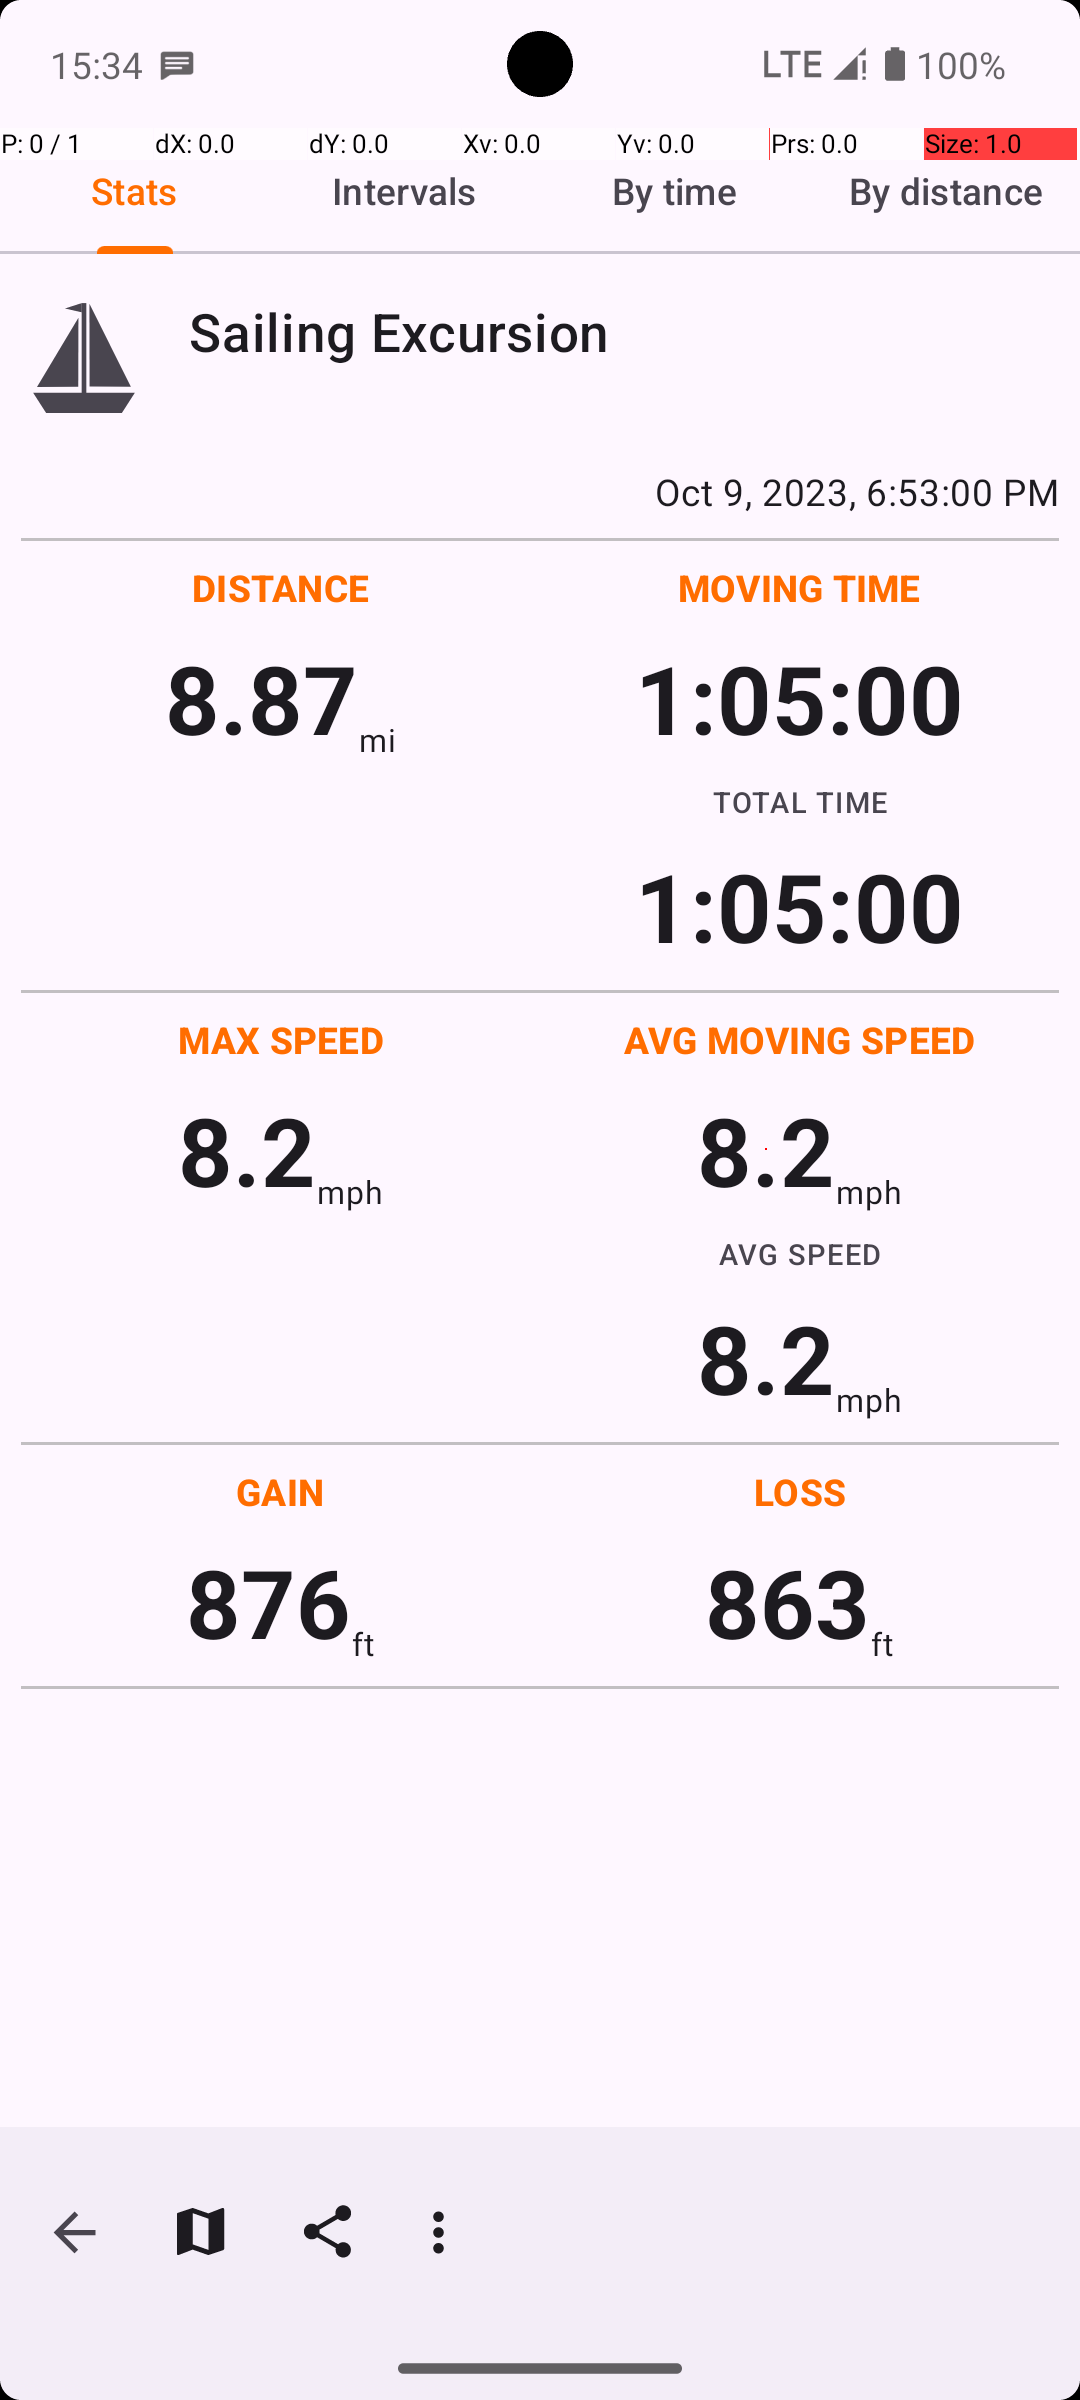 The height and width of the screenshot is (2400, 1080). What do you see at coordinates (262, 698) in the screenshot?
I see `8.87` at bounding box center [262, 698].